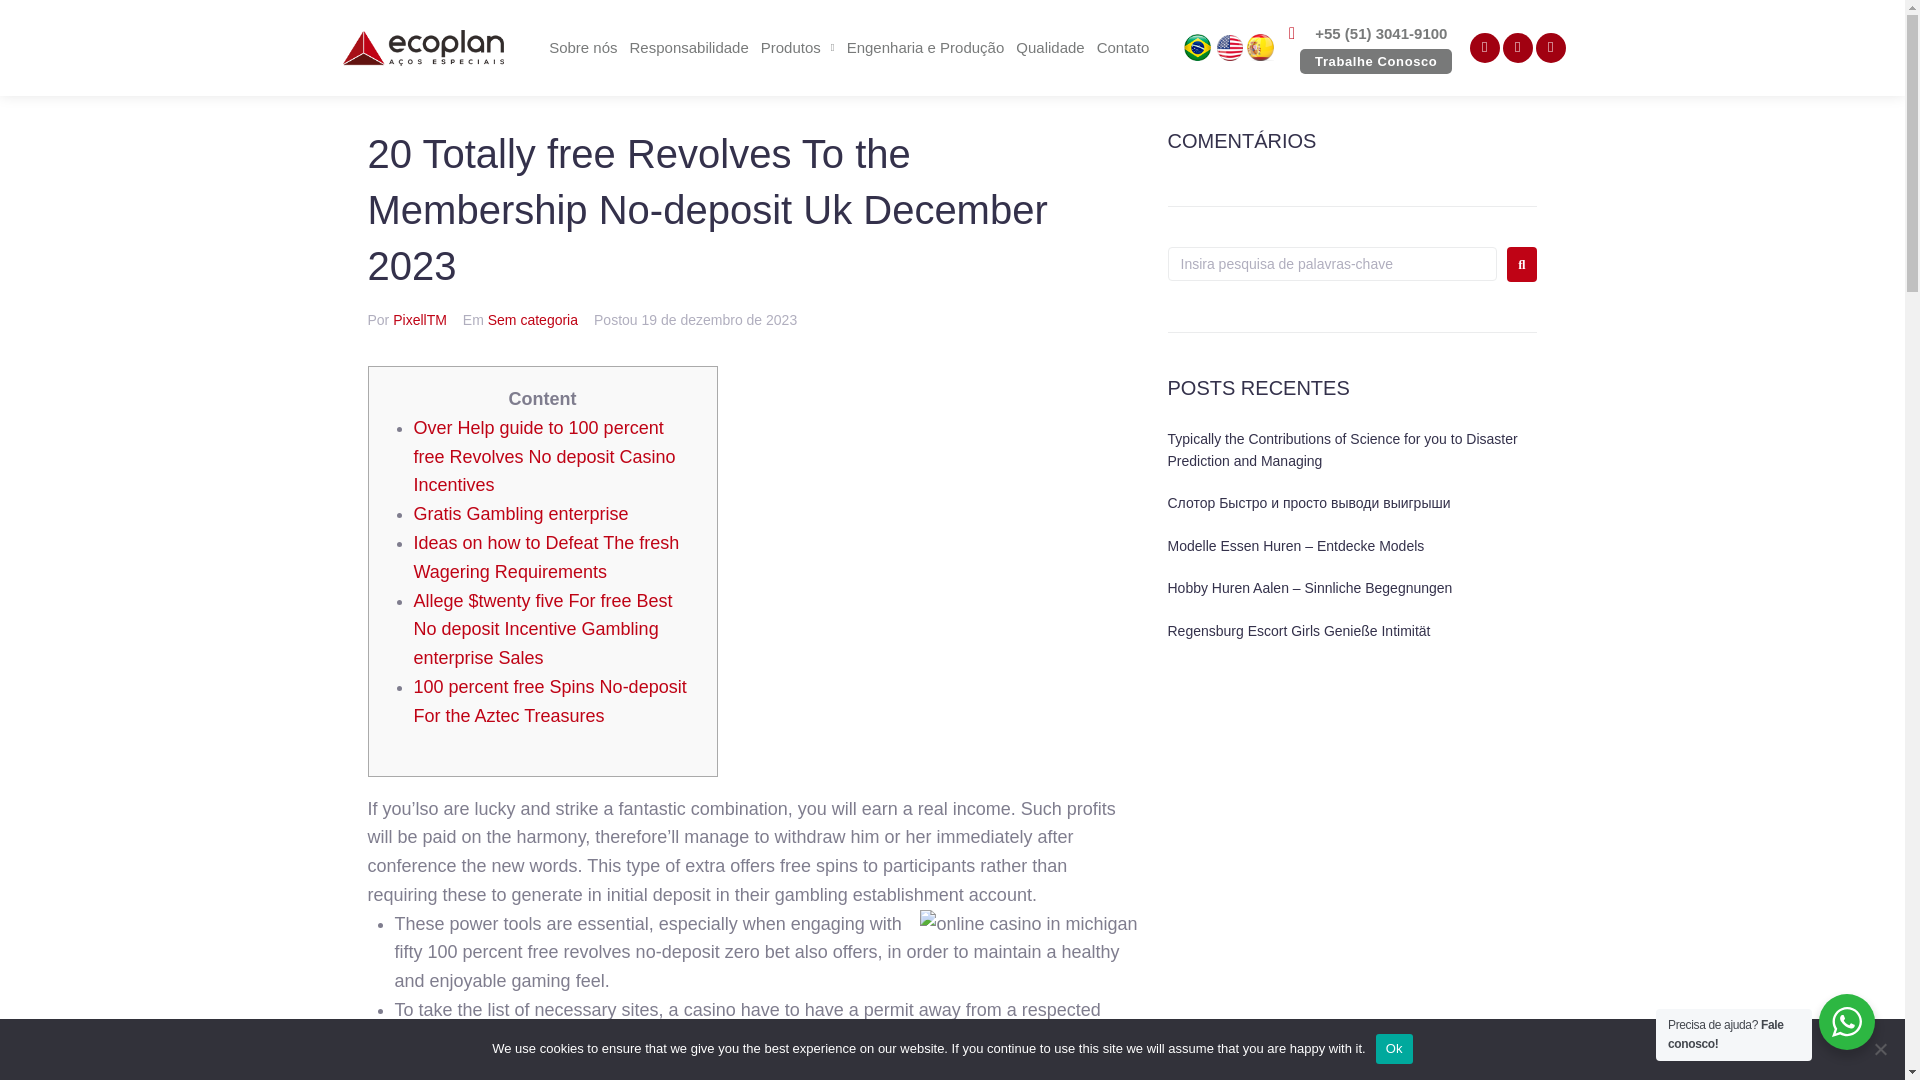 The image size is (1920, 1080). Describe the element at coordinates (1122, 48) in the screenshot. I see `Contato` at that location.